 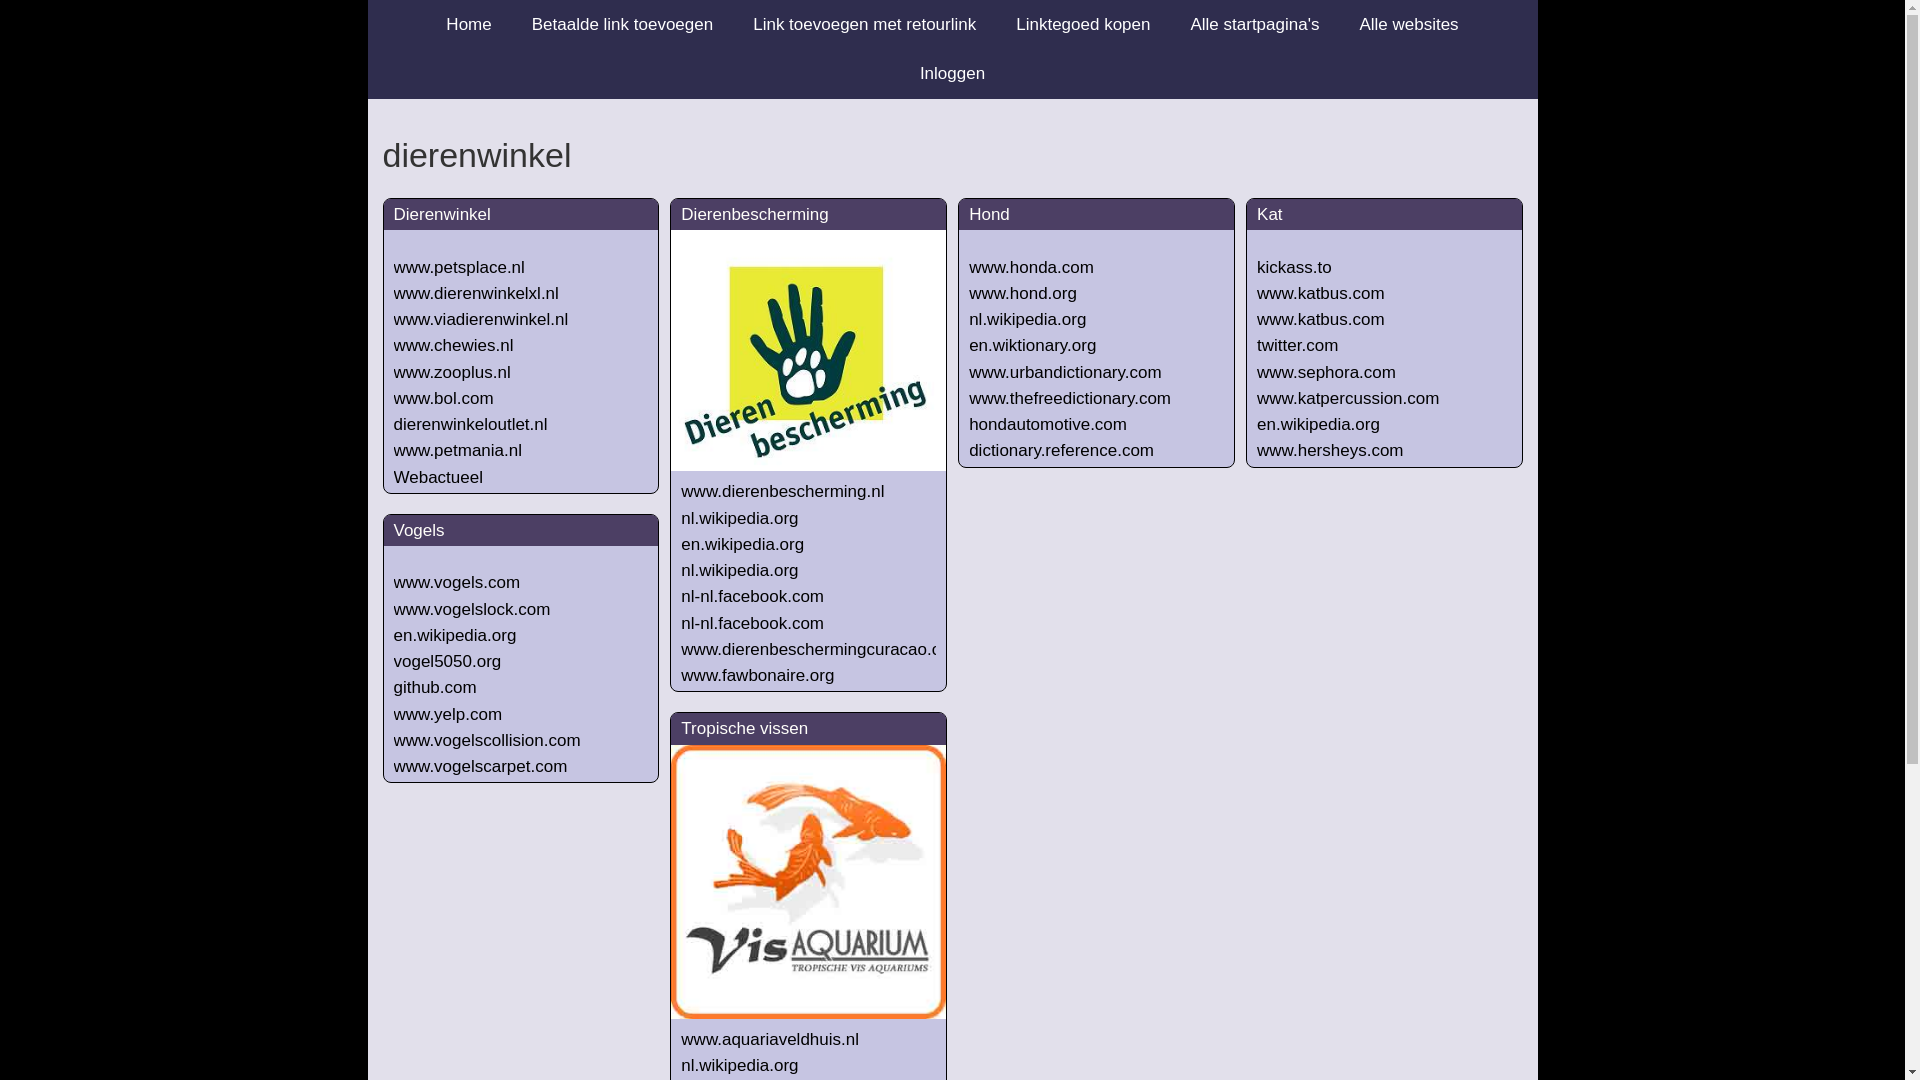 What do you see at coordinates (438, 478) in the screenshot?
I see `Webactueel` at bounding box center [438, 478].